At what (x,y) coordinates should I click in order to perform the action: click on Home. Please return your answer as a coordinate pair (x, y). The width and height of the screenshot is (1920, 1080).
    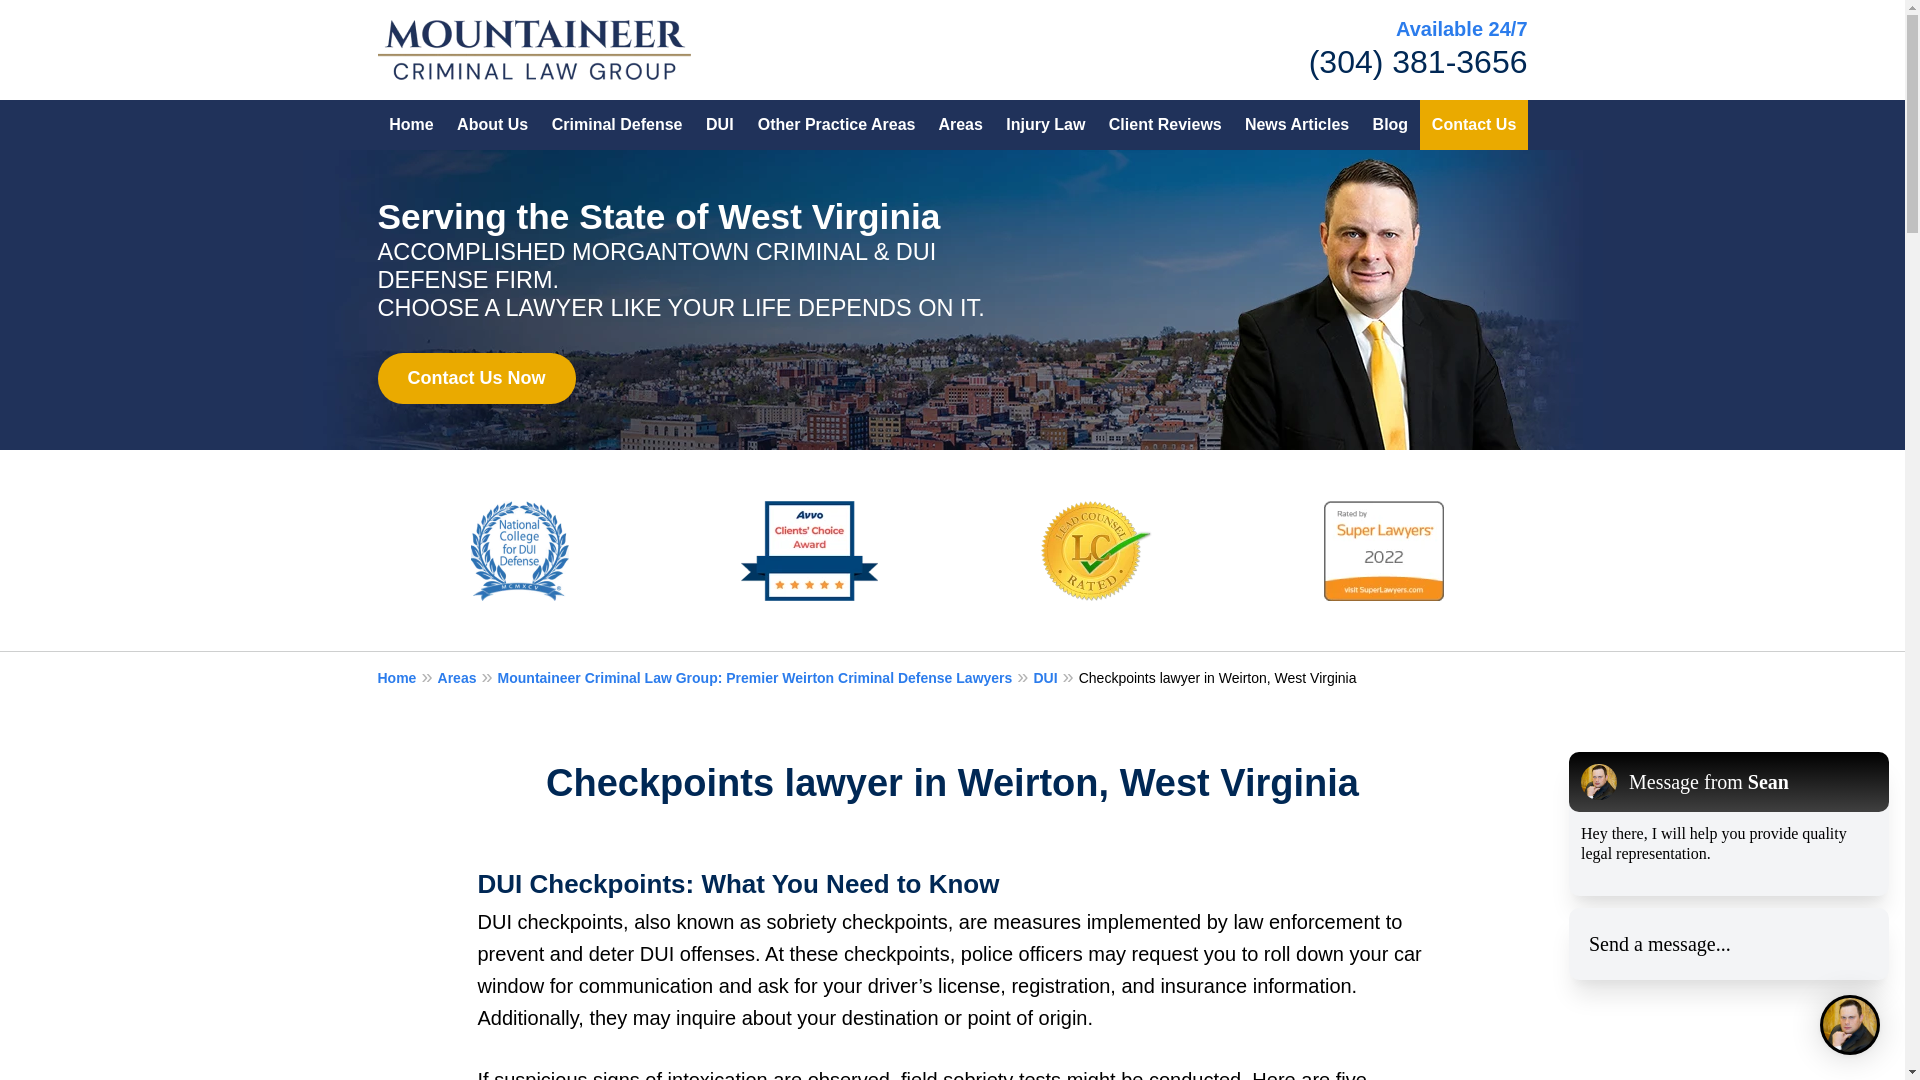
    Looking at the image, I should click on (408, 676).